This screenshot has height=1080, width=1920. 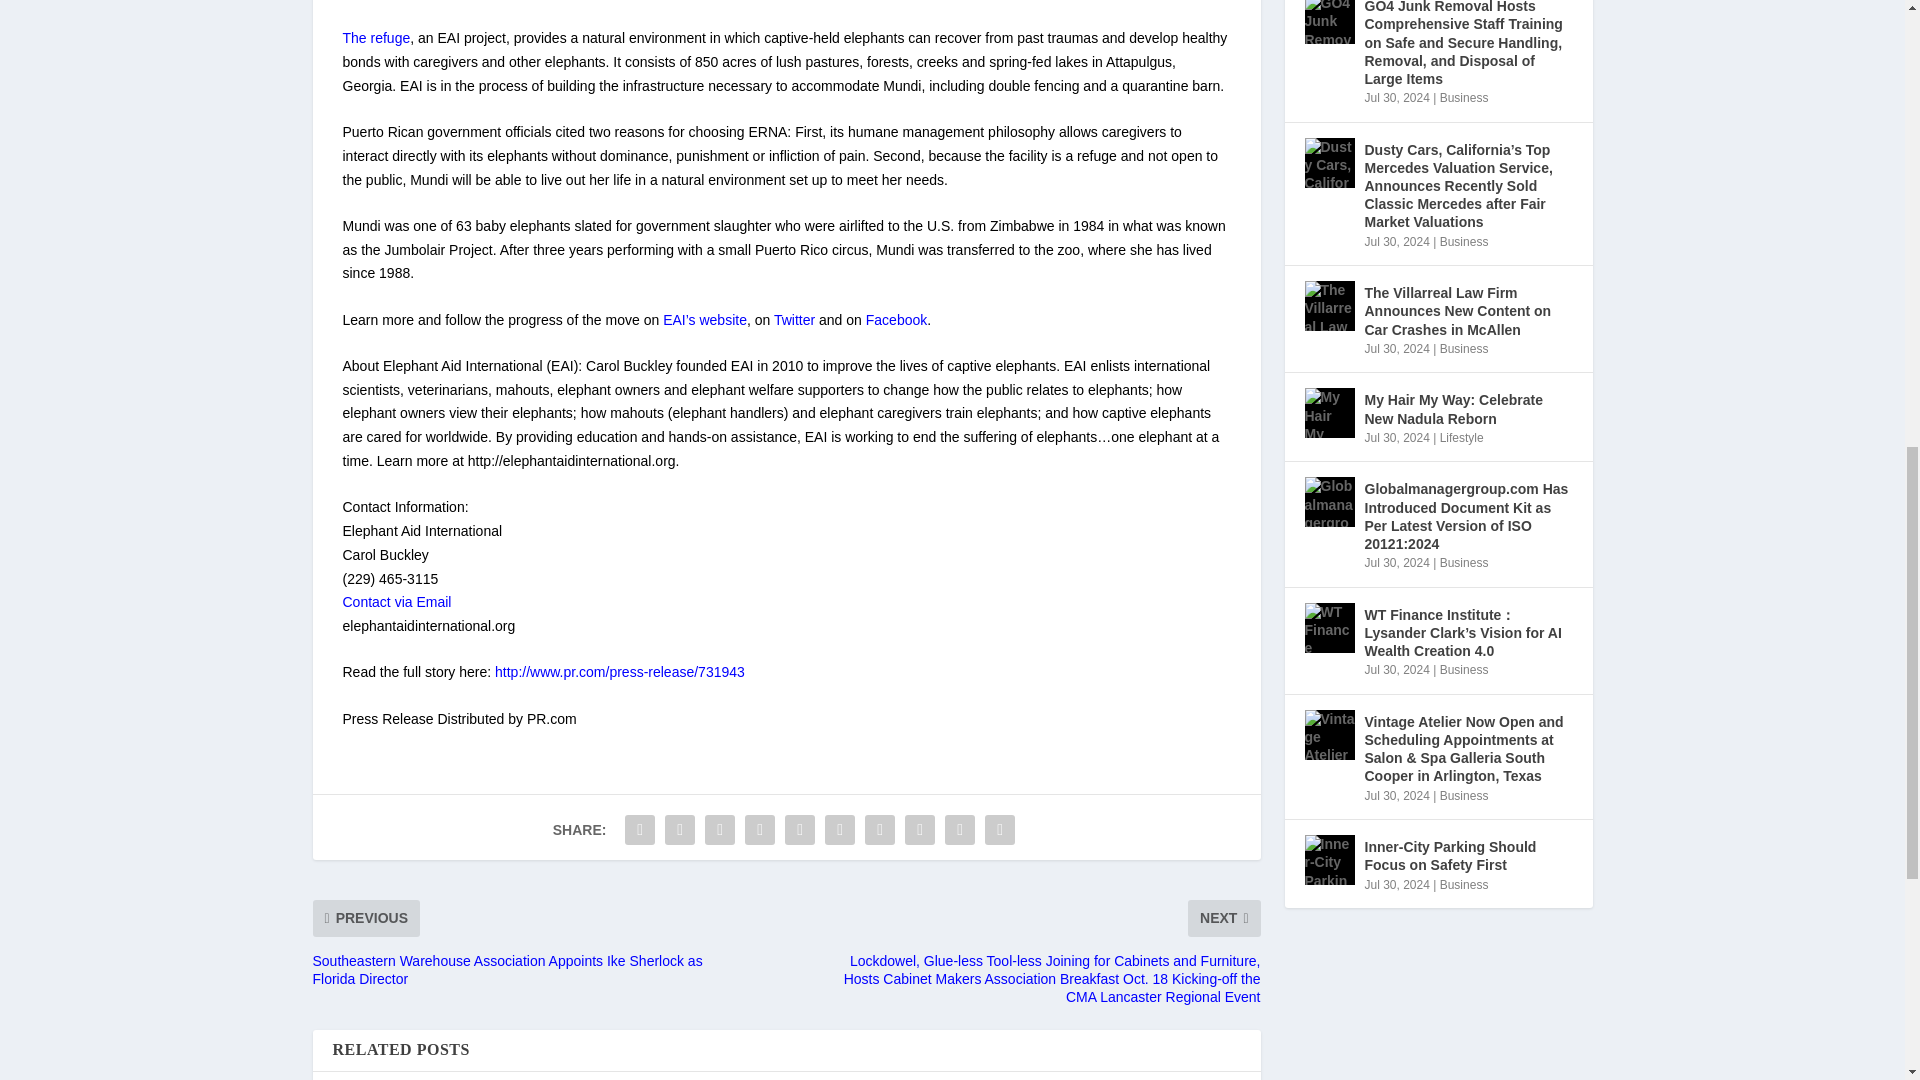 I want to click on Facebook, so click(x=896, y=320).